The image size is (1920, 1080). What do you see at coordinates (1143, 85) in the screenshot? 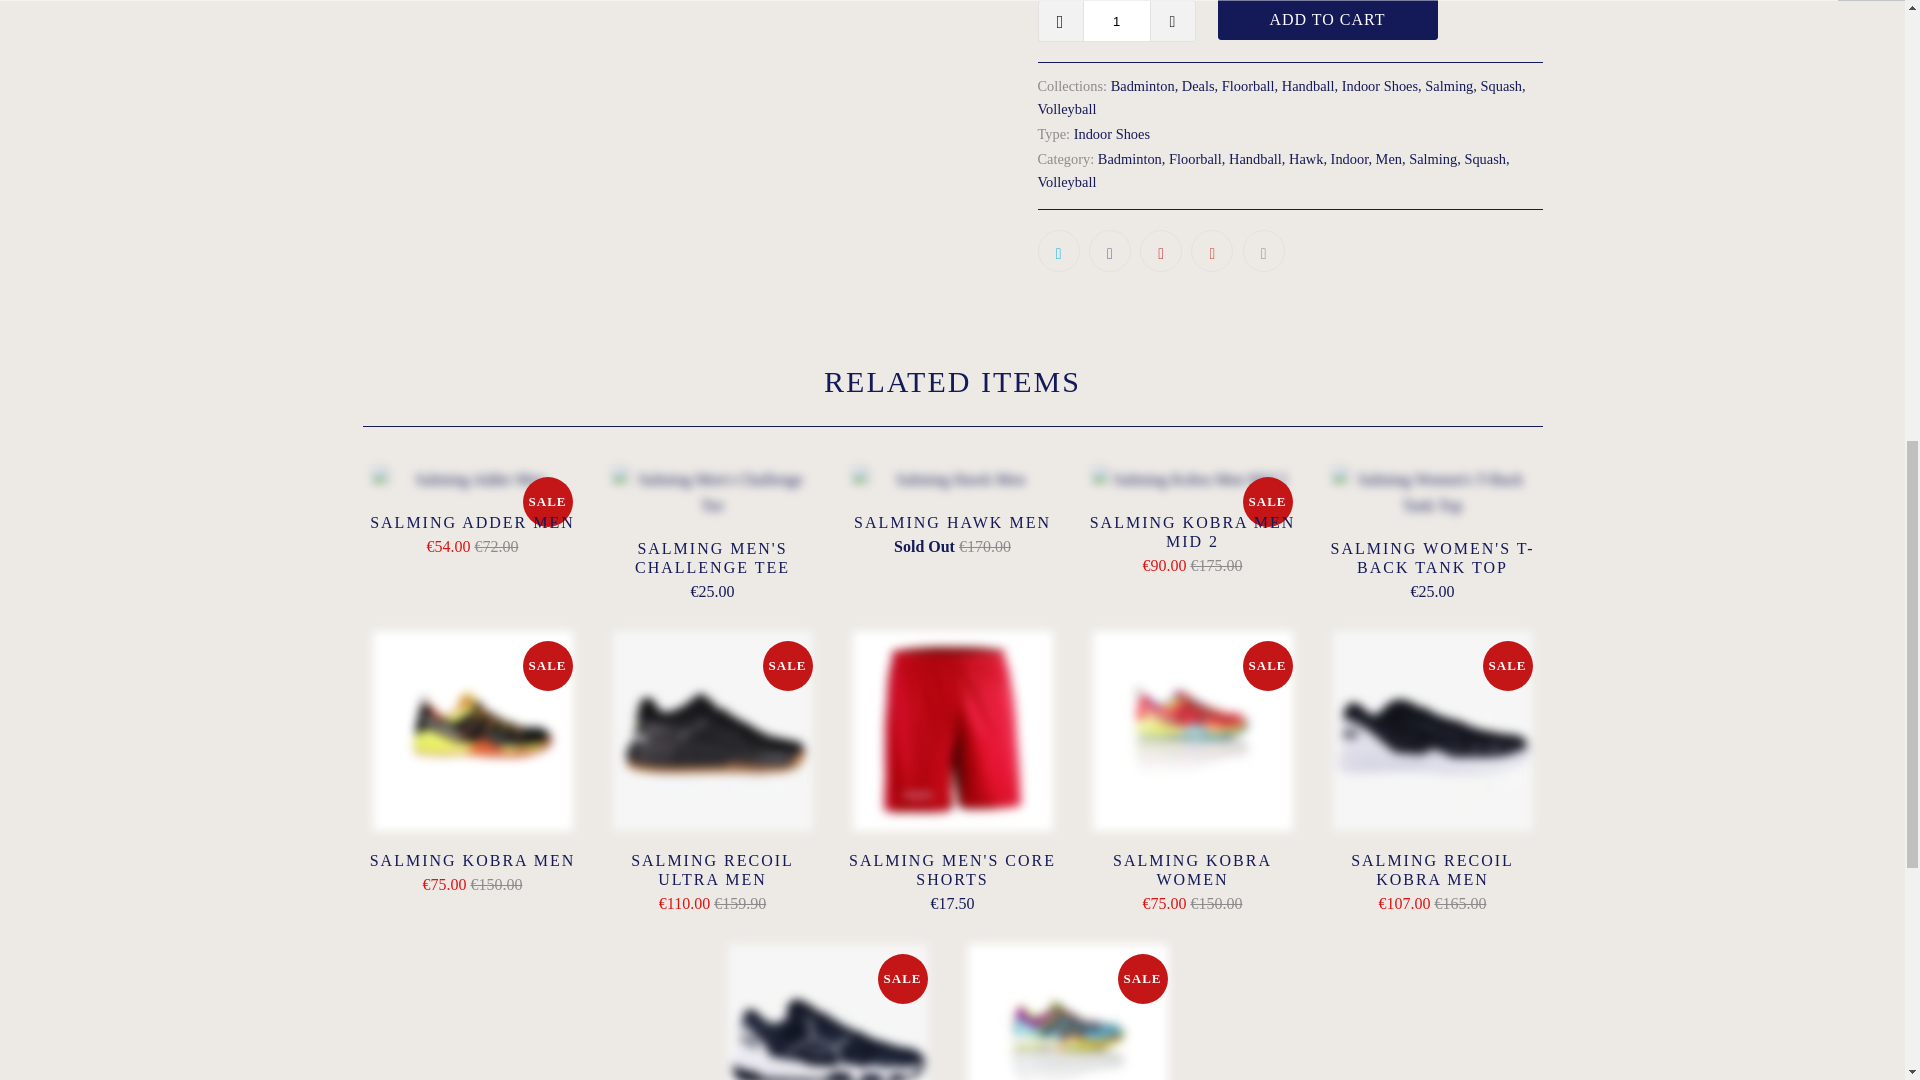
I see `Badminton` at bounding box center [1143, 85].